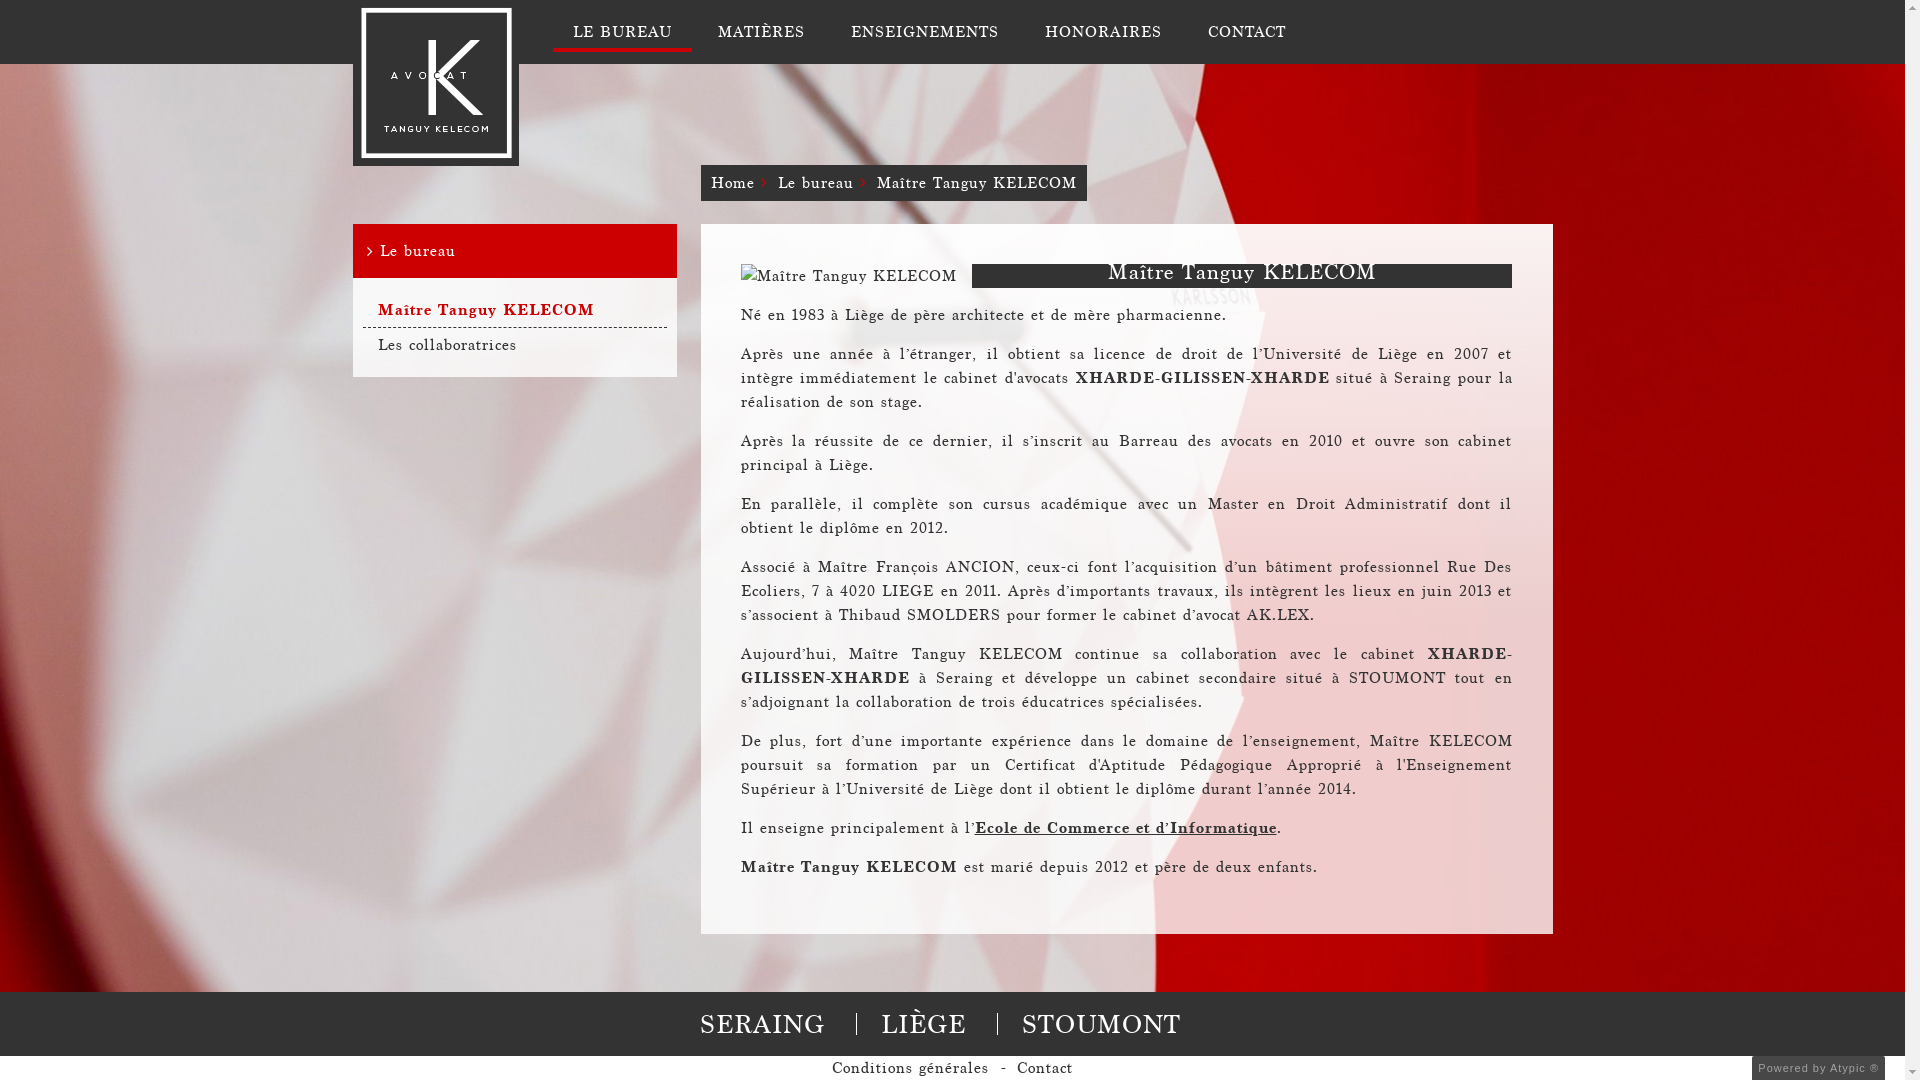  What do you see at coordinates (1102, 1025) in the screenshot?
I see `STOUMONT` at bounding box center [1102, 1025].